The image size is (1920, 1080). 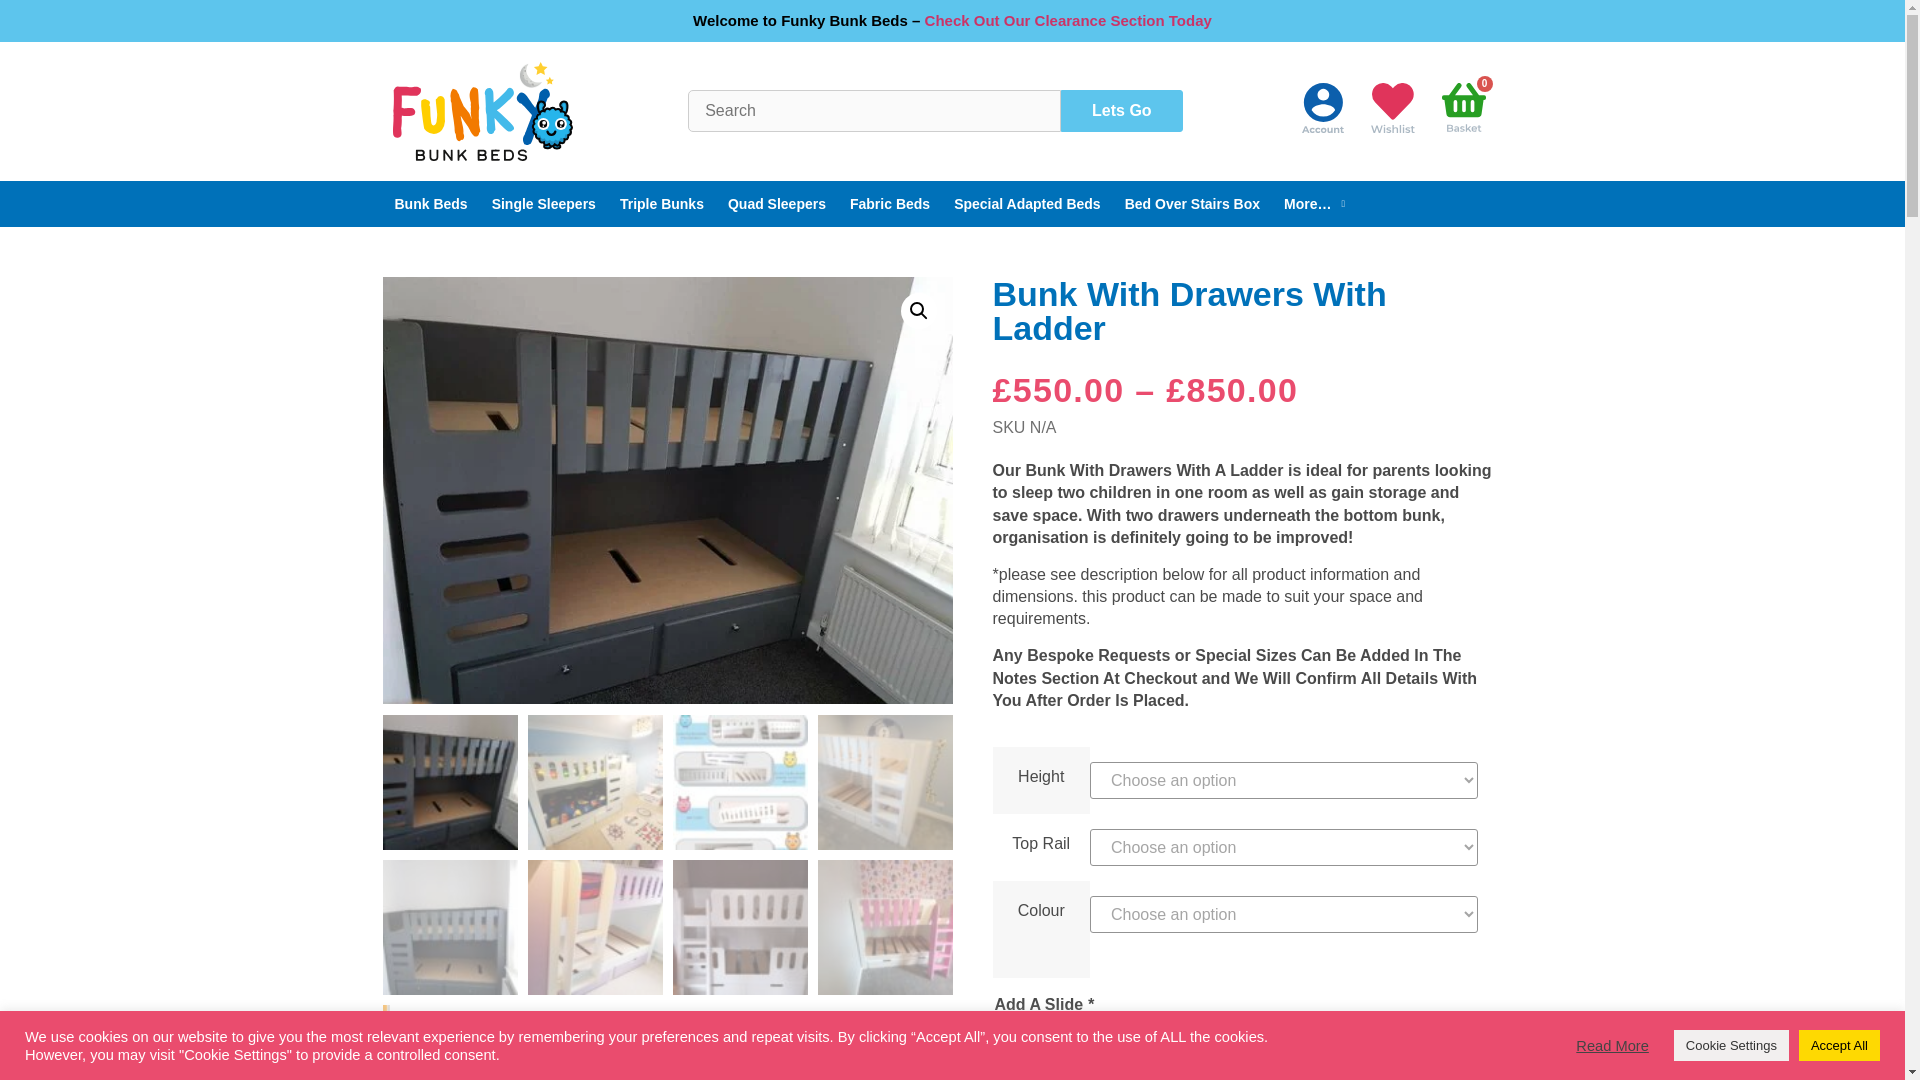 I want to click on Special Adapted Beds, so click(x=1028, y=204).